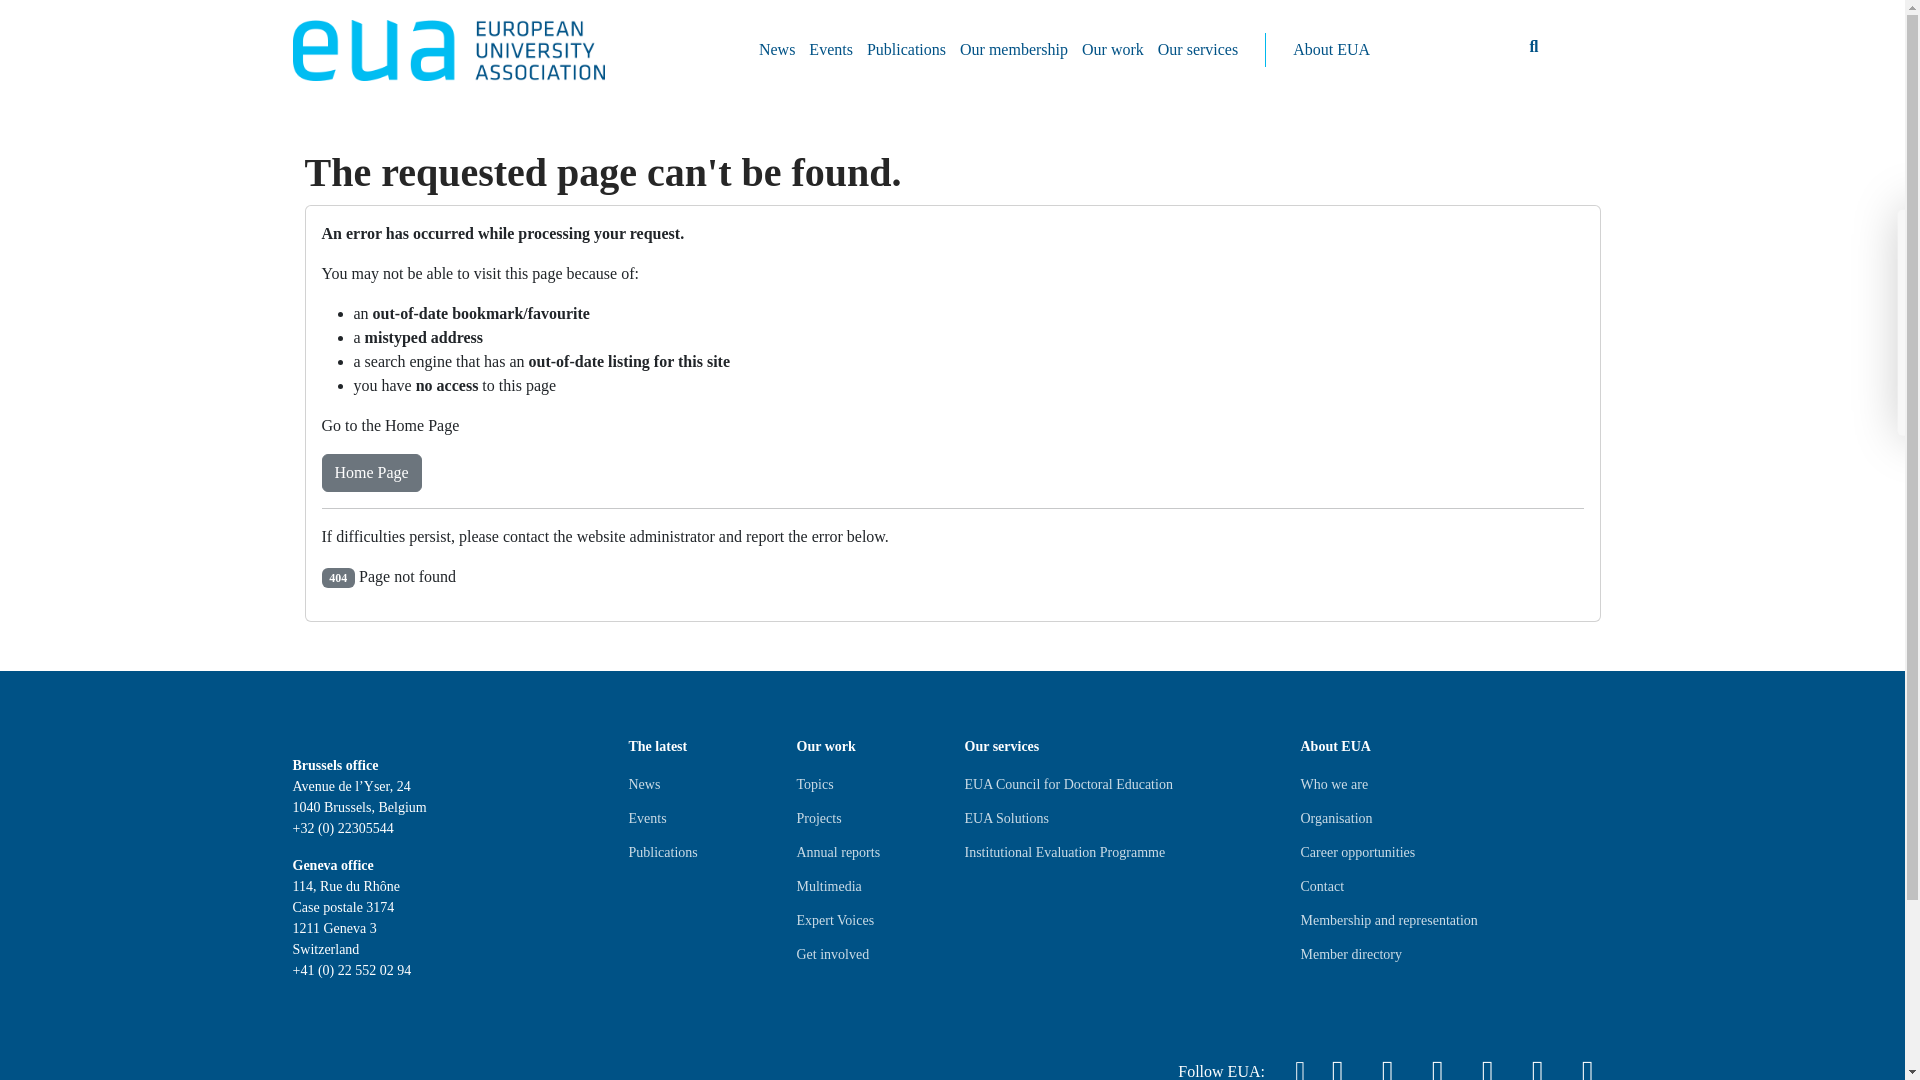 The width and height of the screenshot is (1920, 1080). Describe the element at coordinates (662, 853) in the screenshot. I see `Publications` at that location.